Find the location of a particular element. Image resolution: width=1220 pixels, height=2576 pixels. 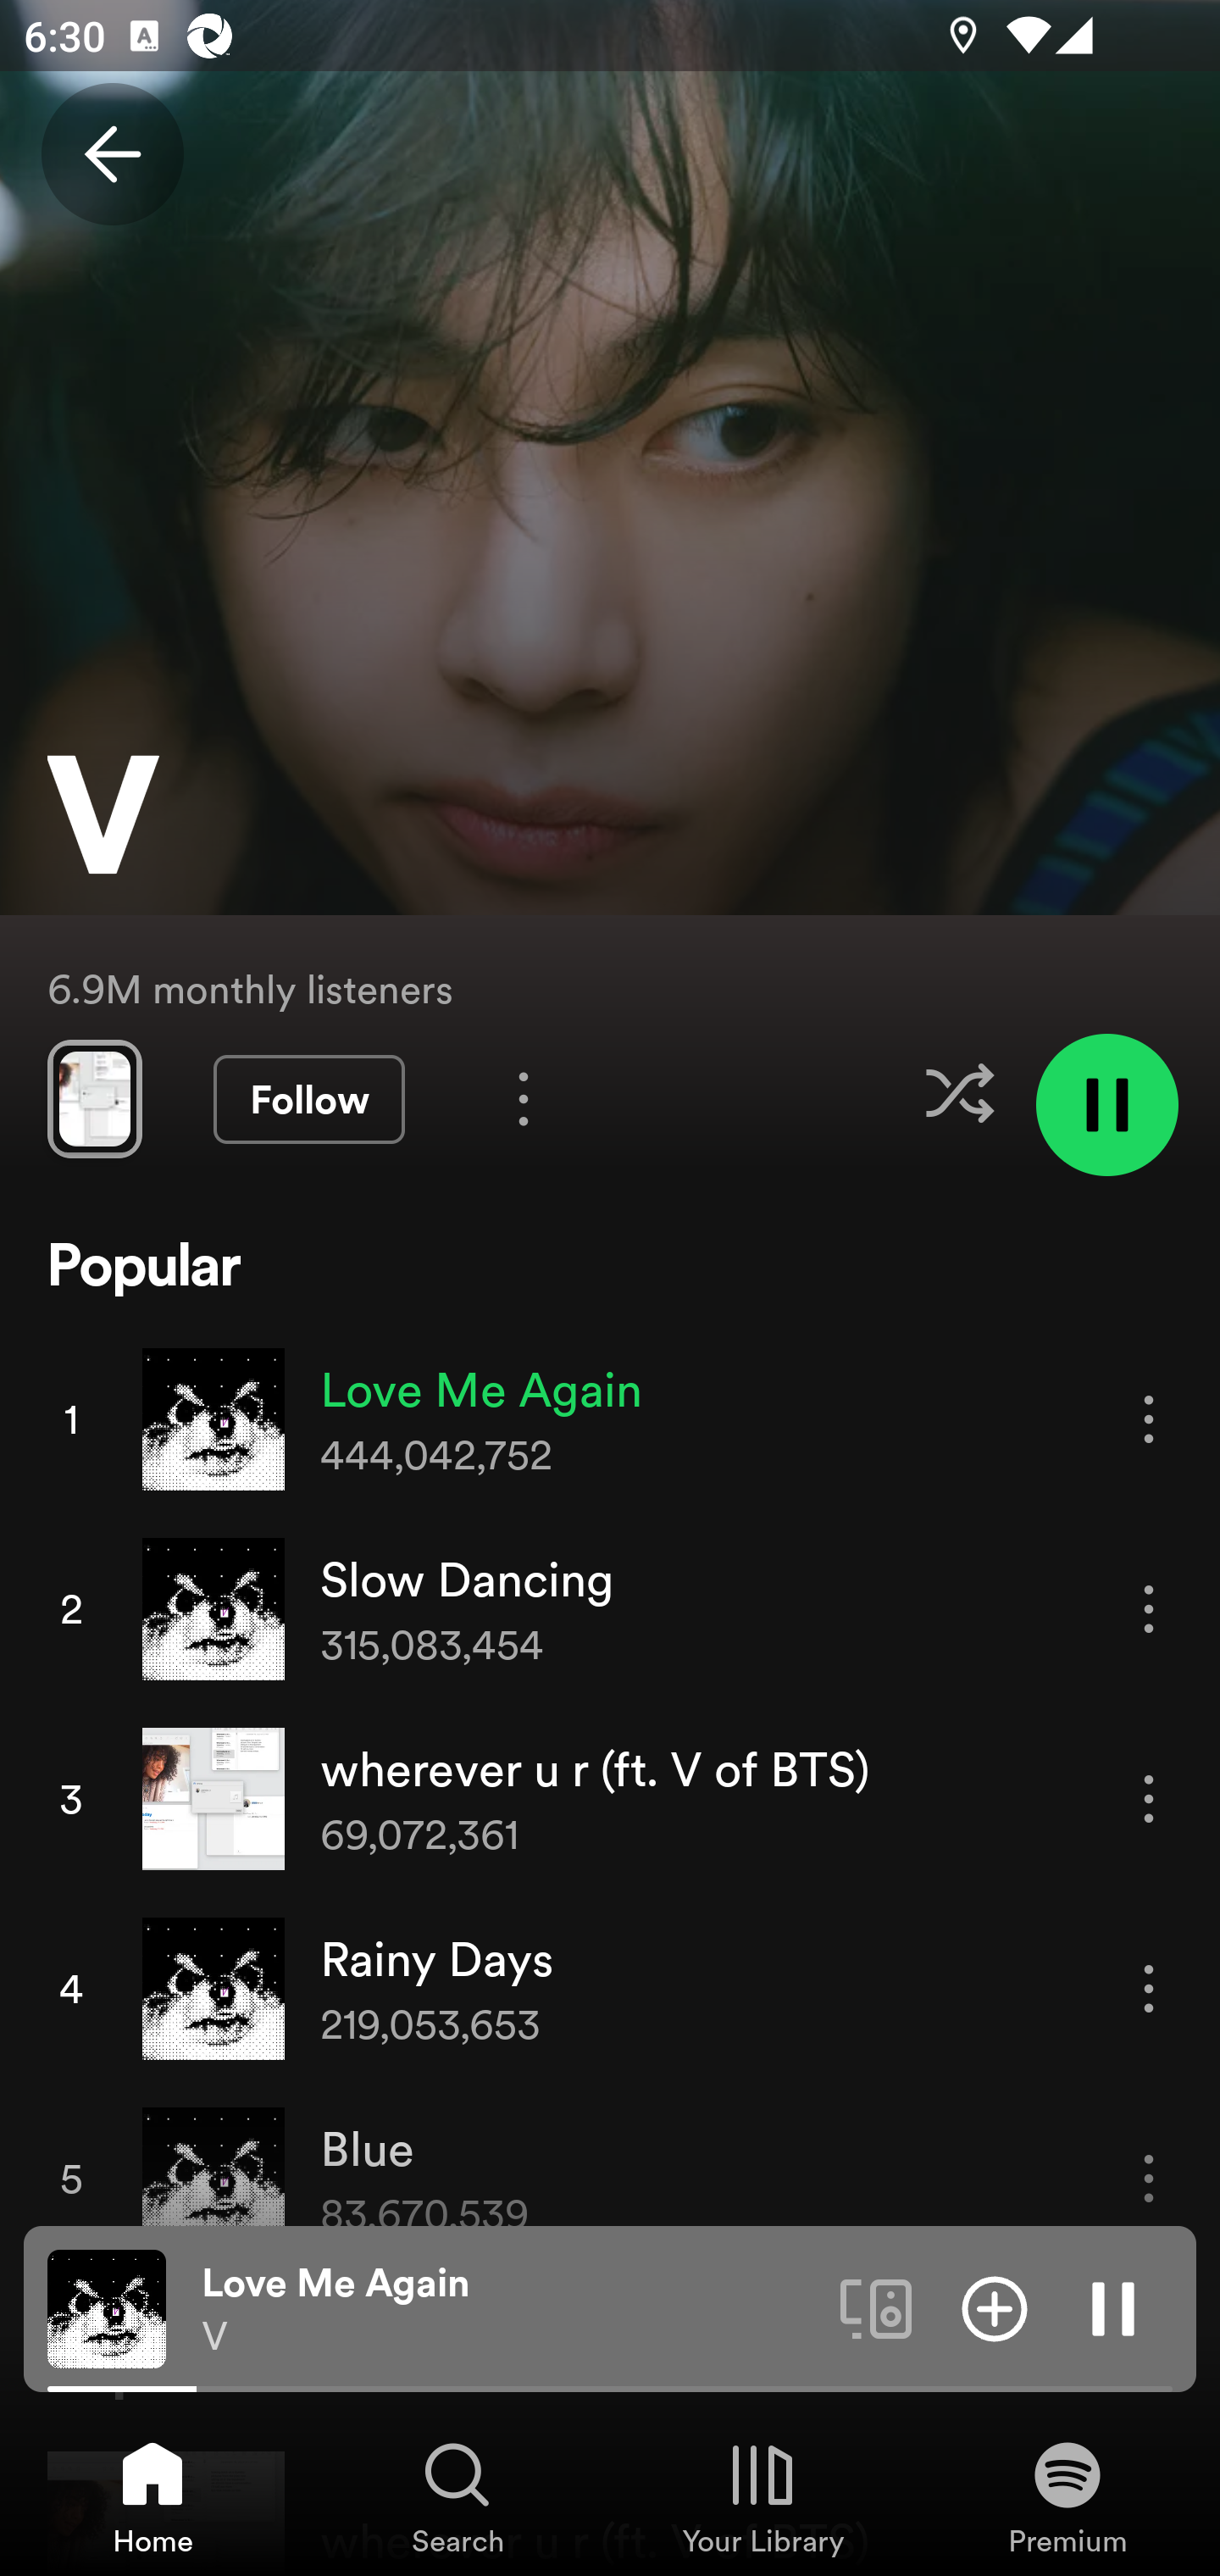

The cover art of the currently playing track is located at coordinates (107, 2307).